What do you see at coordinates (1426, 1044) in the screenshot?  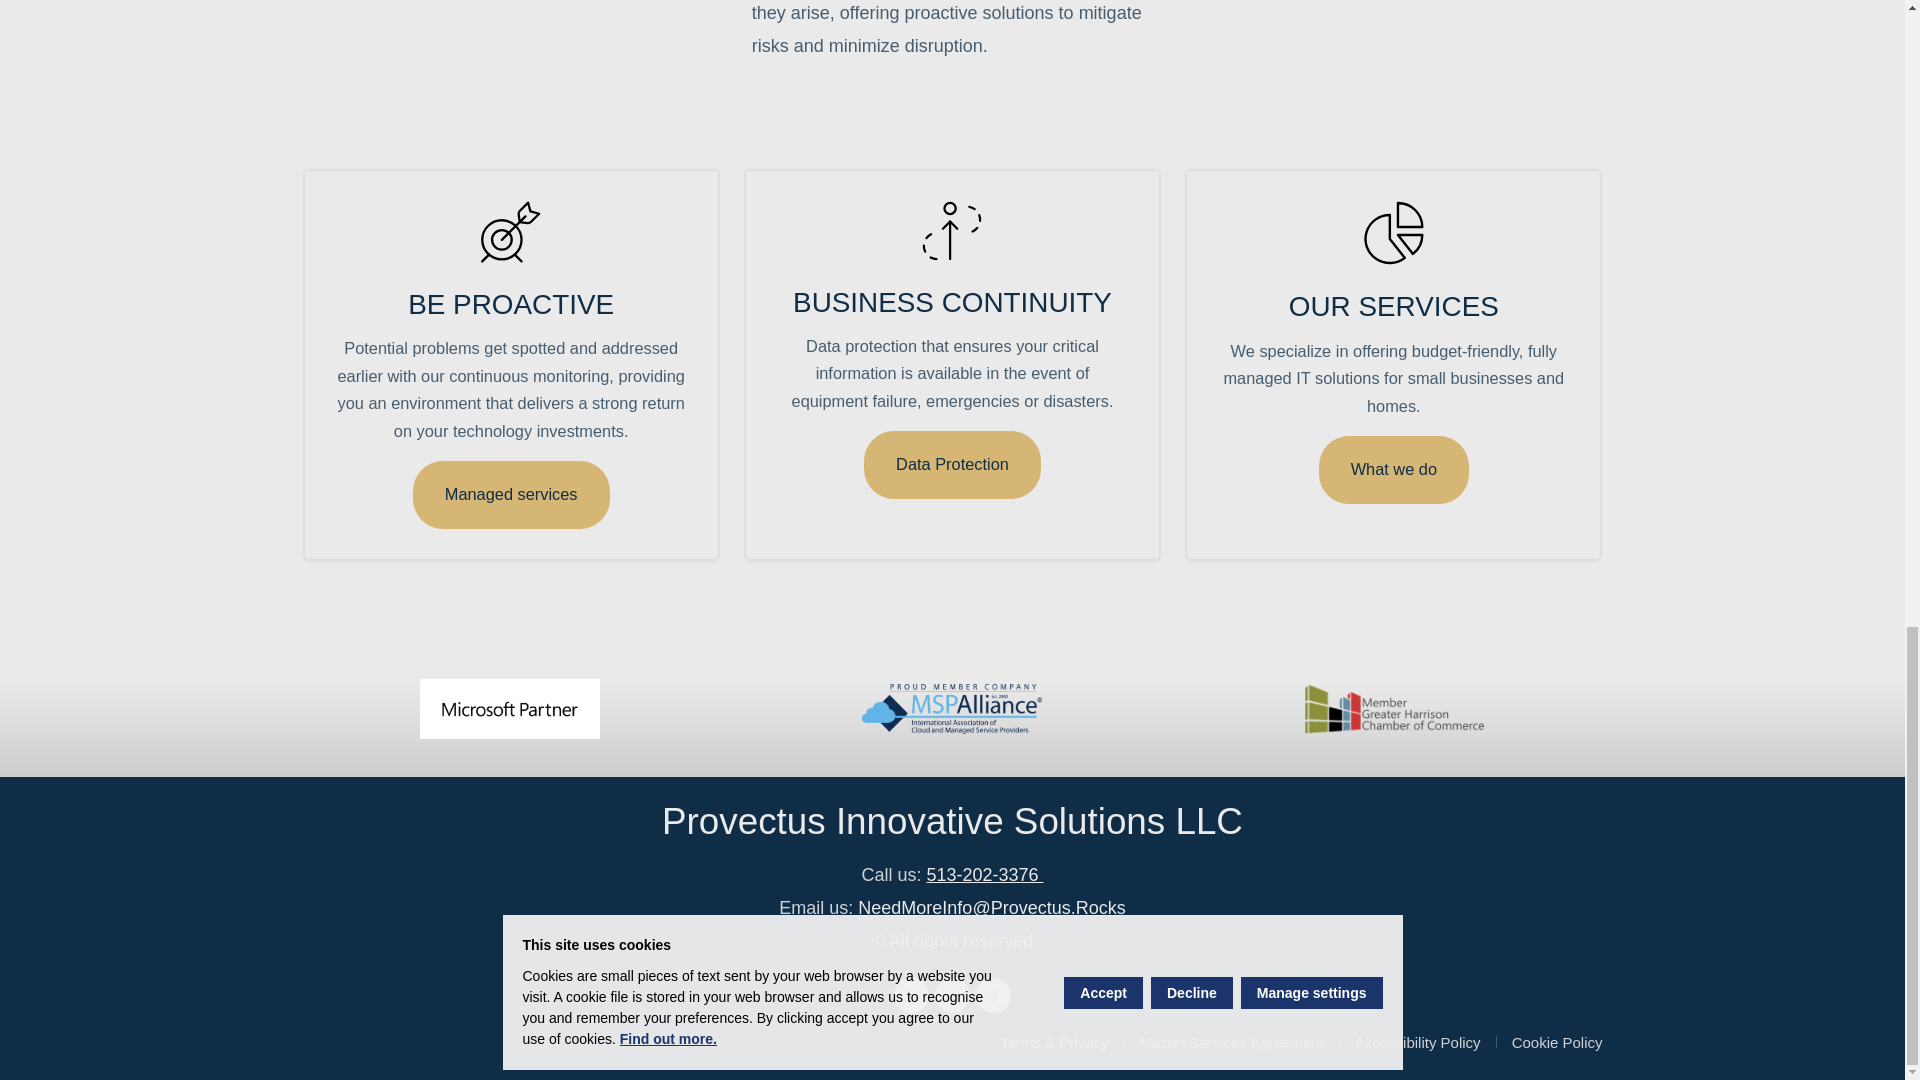 I see `Accessibility Policy` at bounding box center [1426, 1044].